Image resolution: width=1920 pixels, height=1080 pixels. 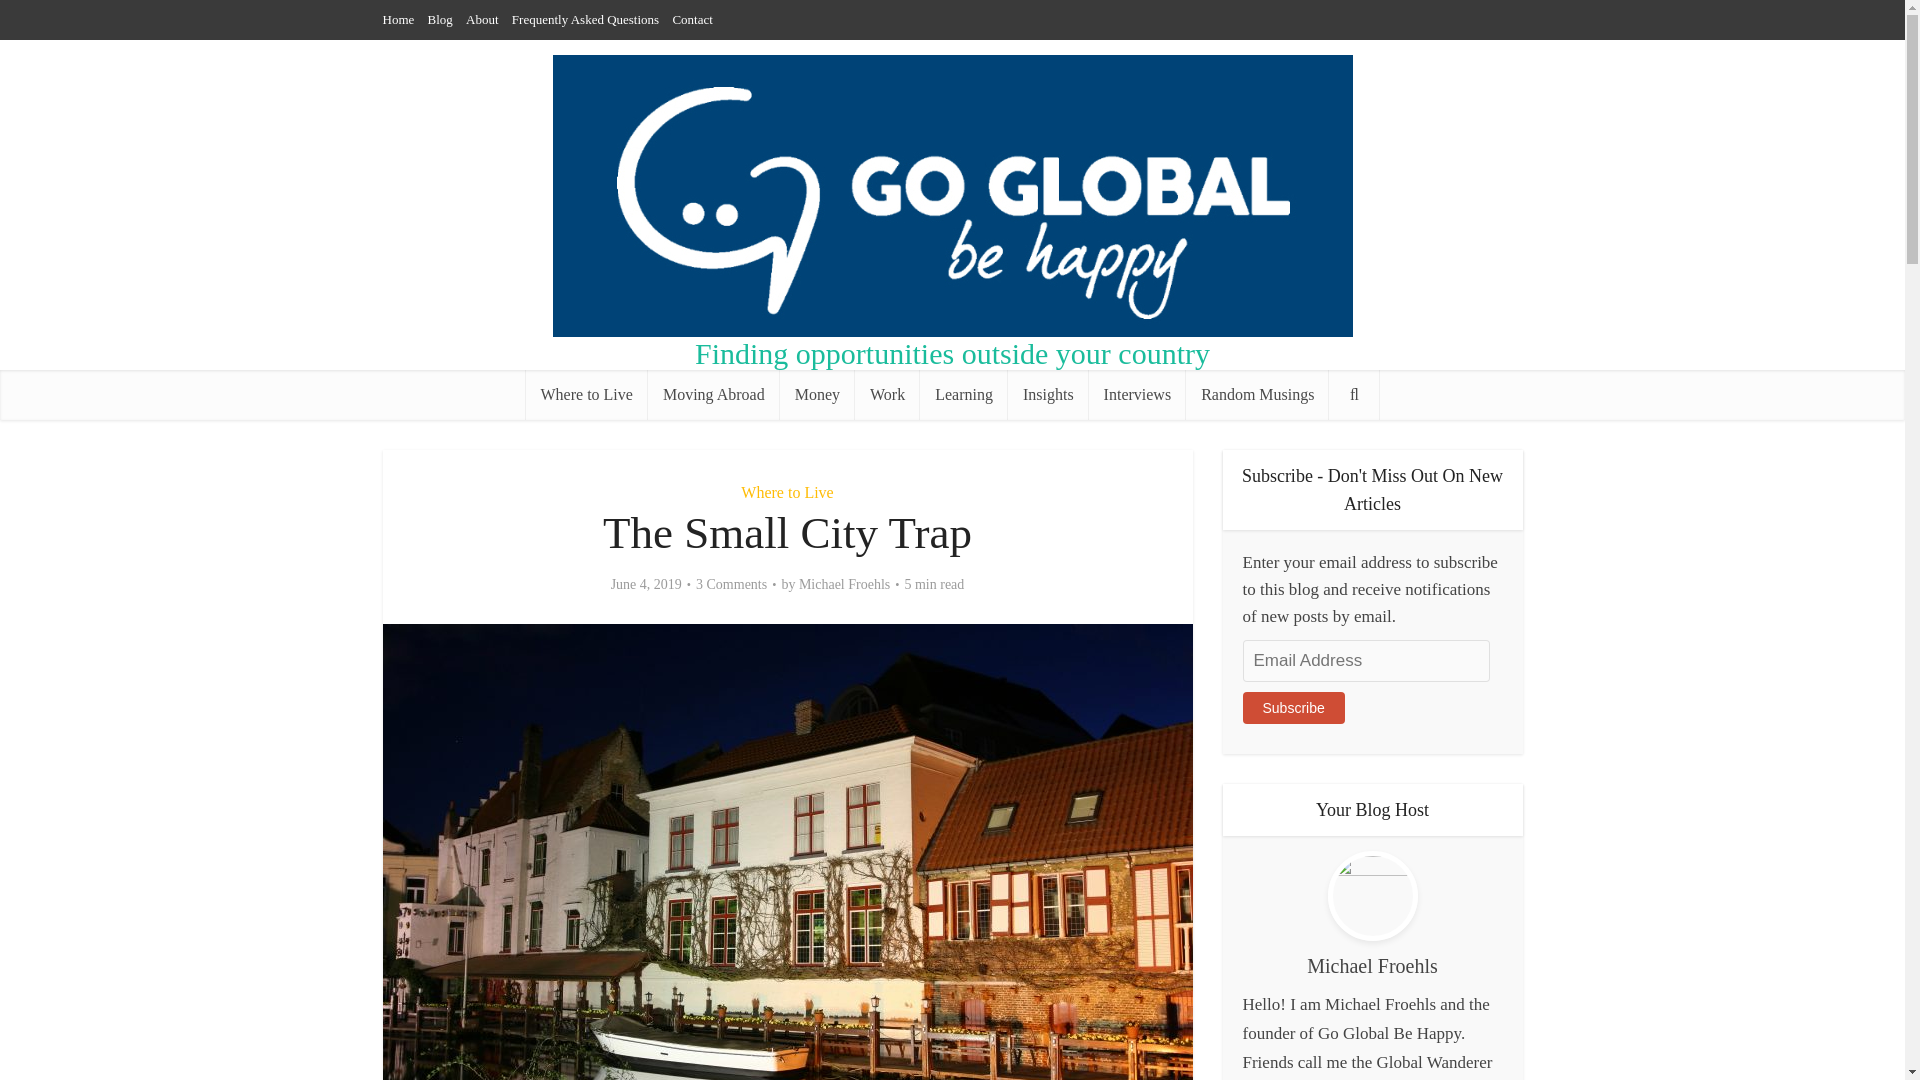 I want to click on Interviews, so click(x=1137, y=395).